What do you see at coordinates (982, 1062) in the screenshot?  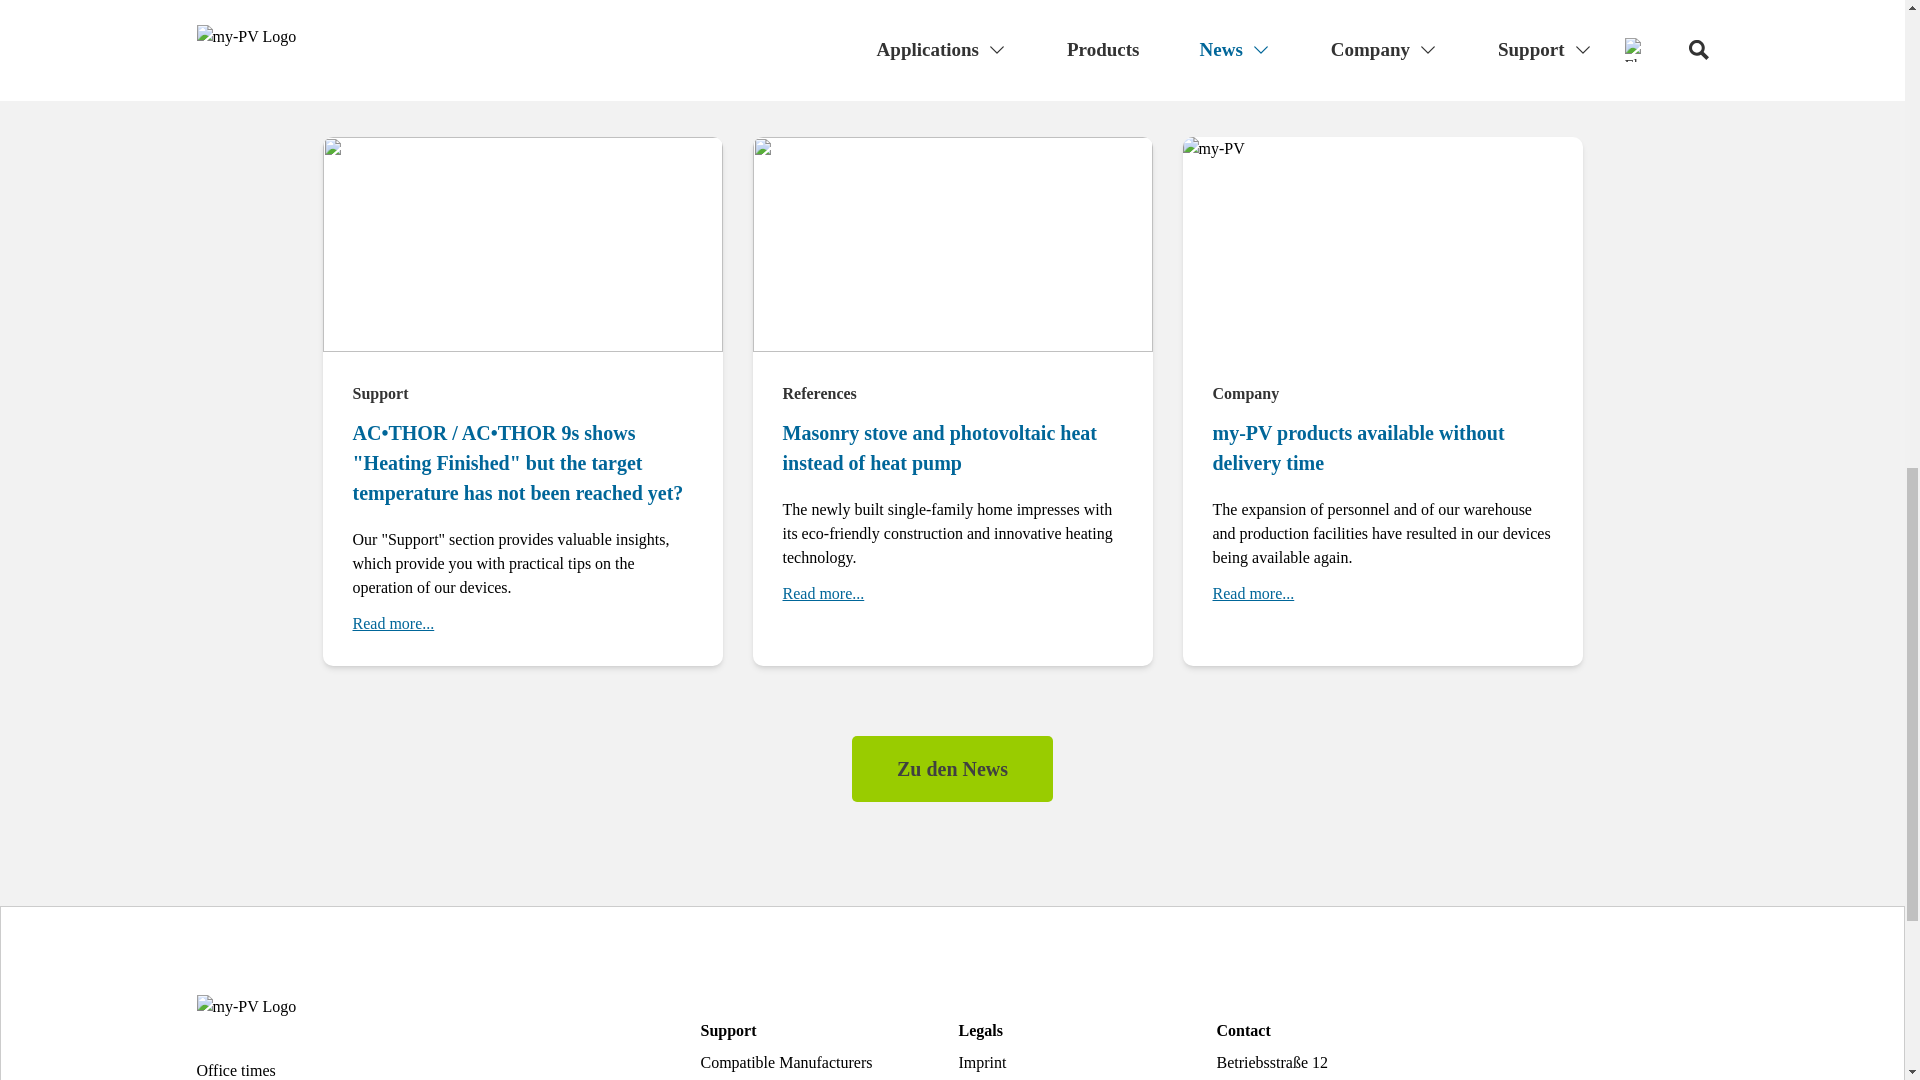 I see `Imprint` at bounding box center [982, 1062].